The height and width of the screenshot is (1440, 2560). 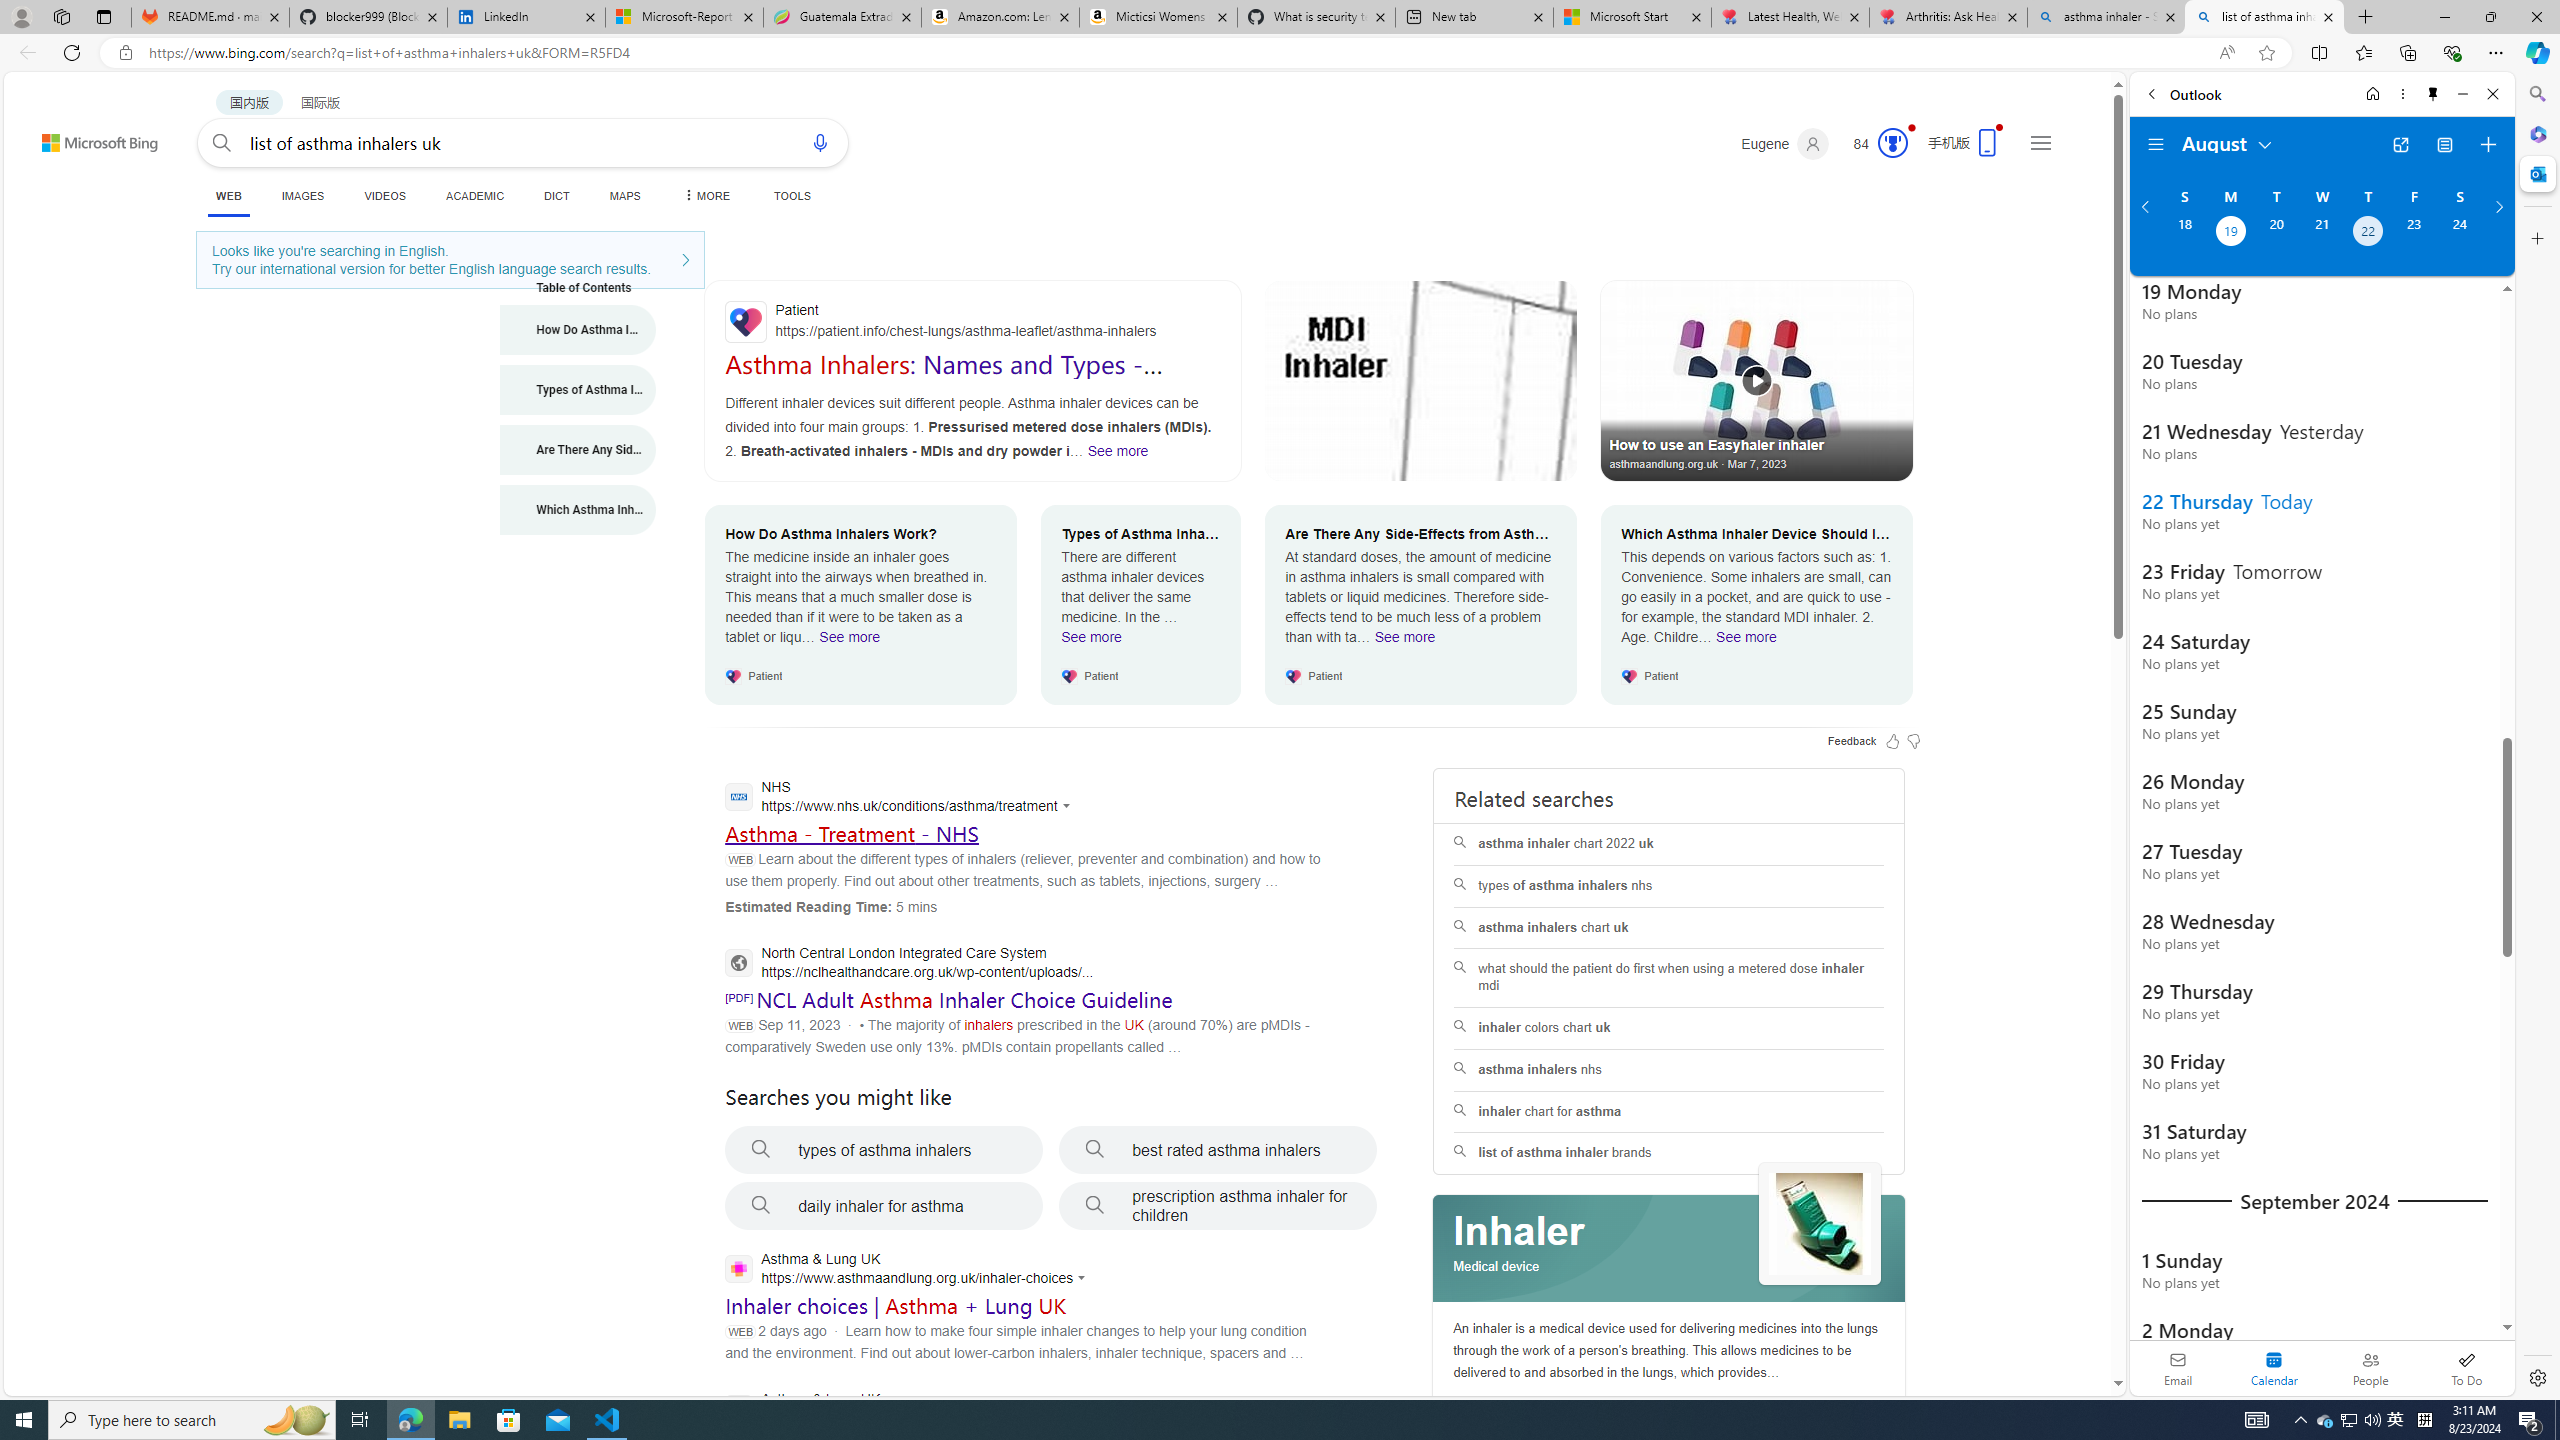 What do you see at coordinates (2275, 233) in the screenshot?
I see `Tuesday, August 20, 2024. ` at bounding box center [2275, 233].